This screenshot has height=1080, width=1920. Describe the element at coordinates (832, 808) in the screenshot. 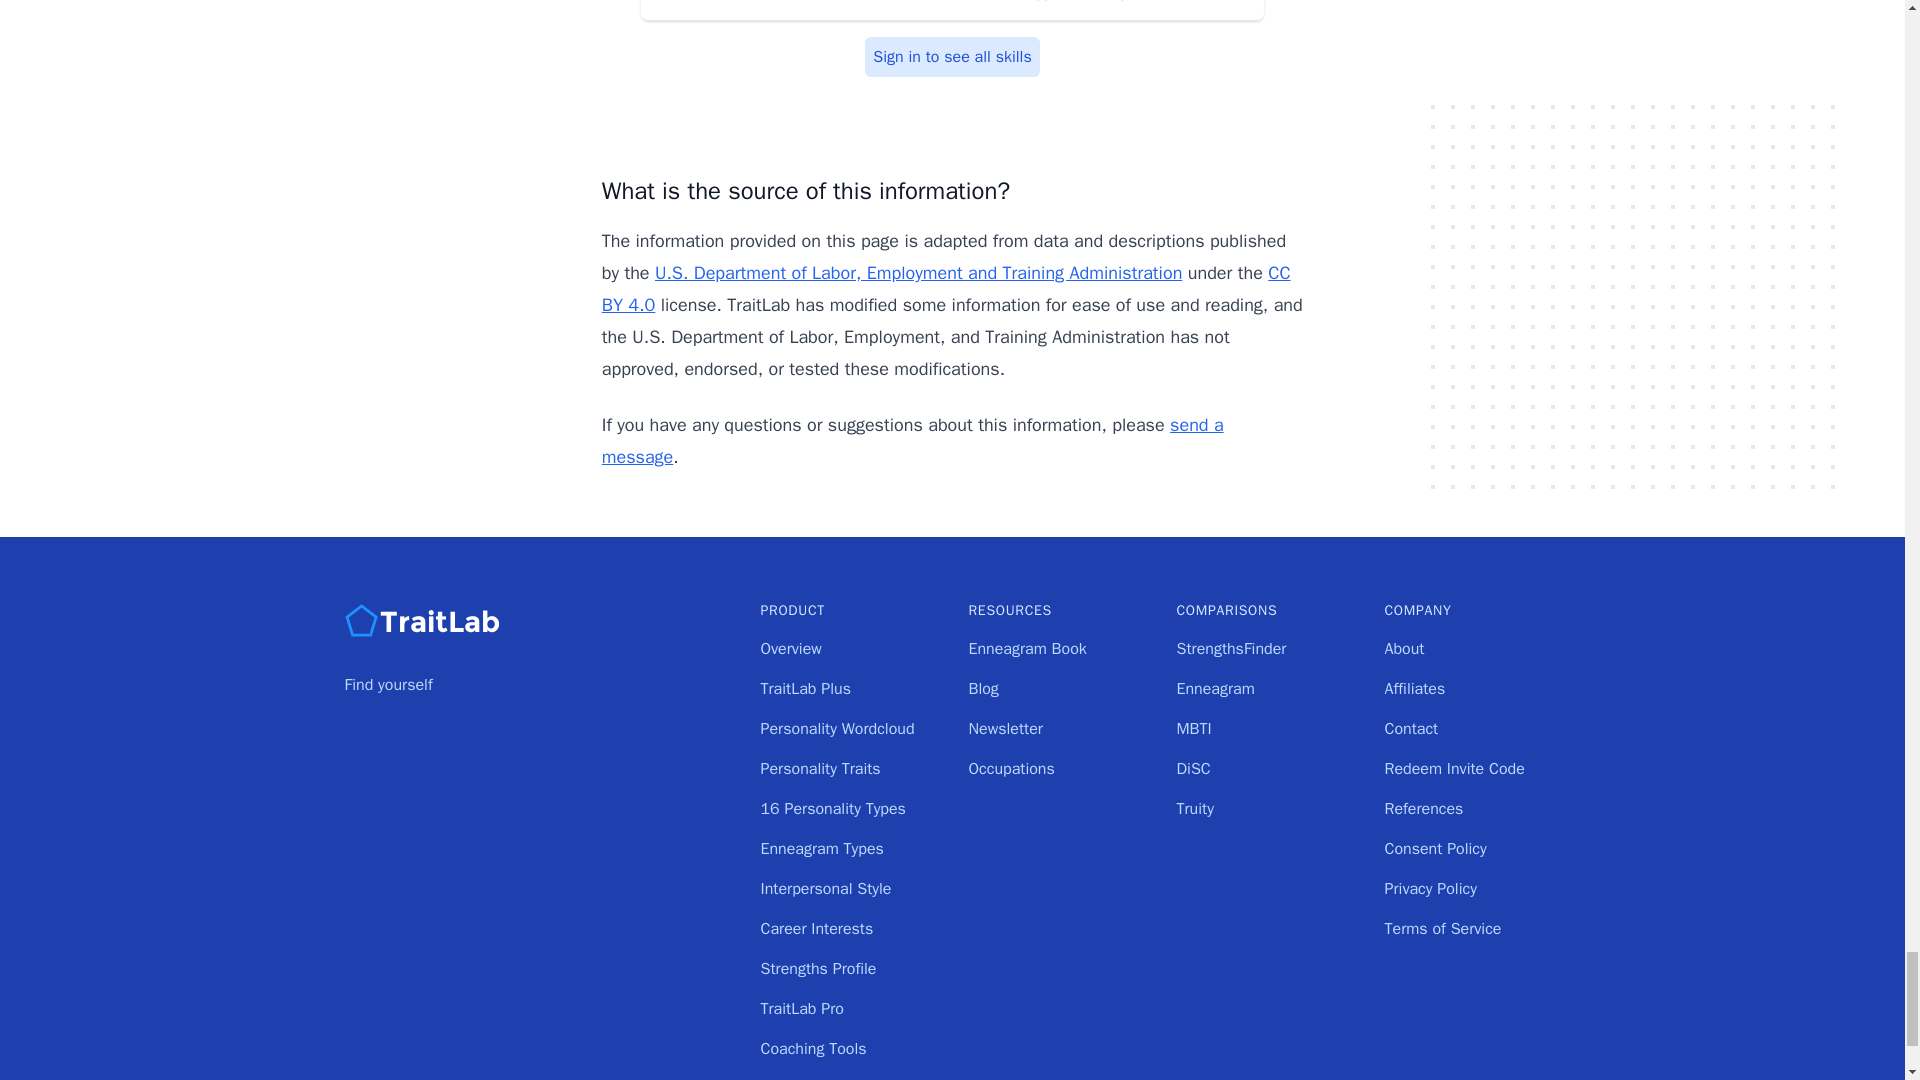

I see `16 Personality Types` at that location.